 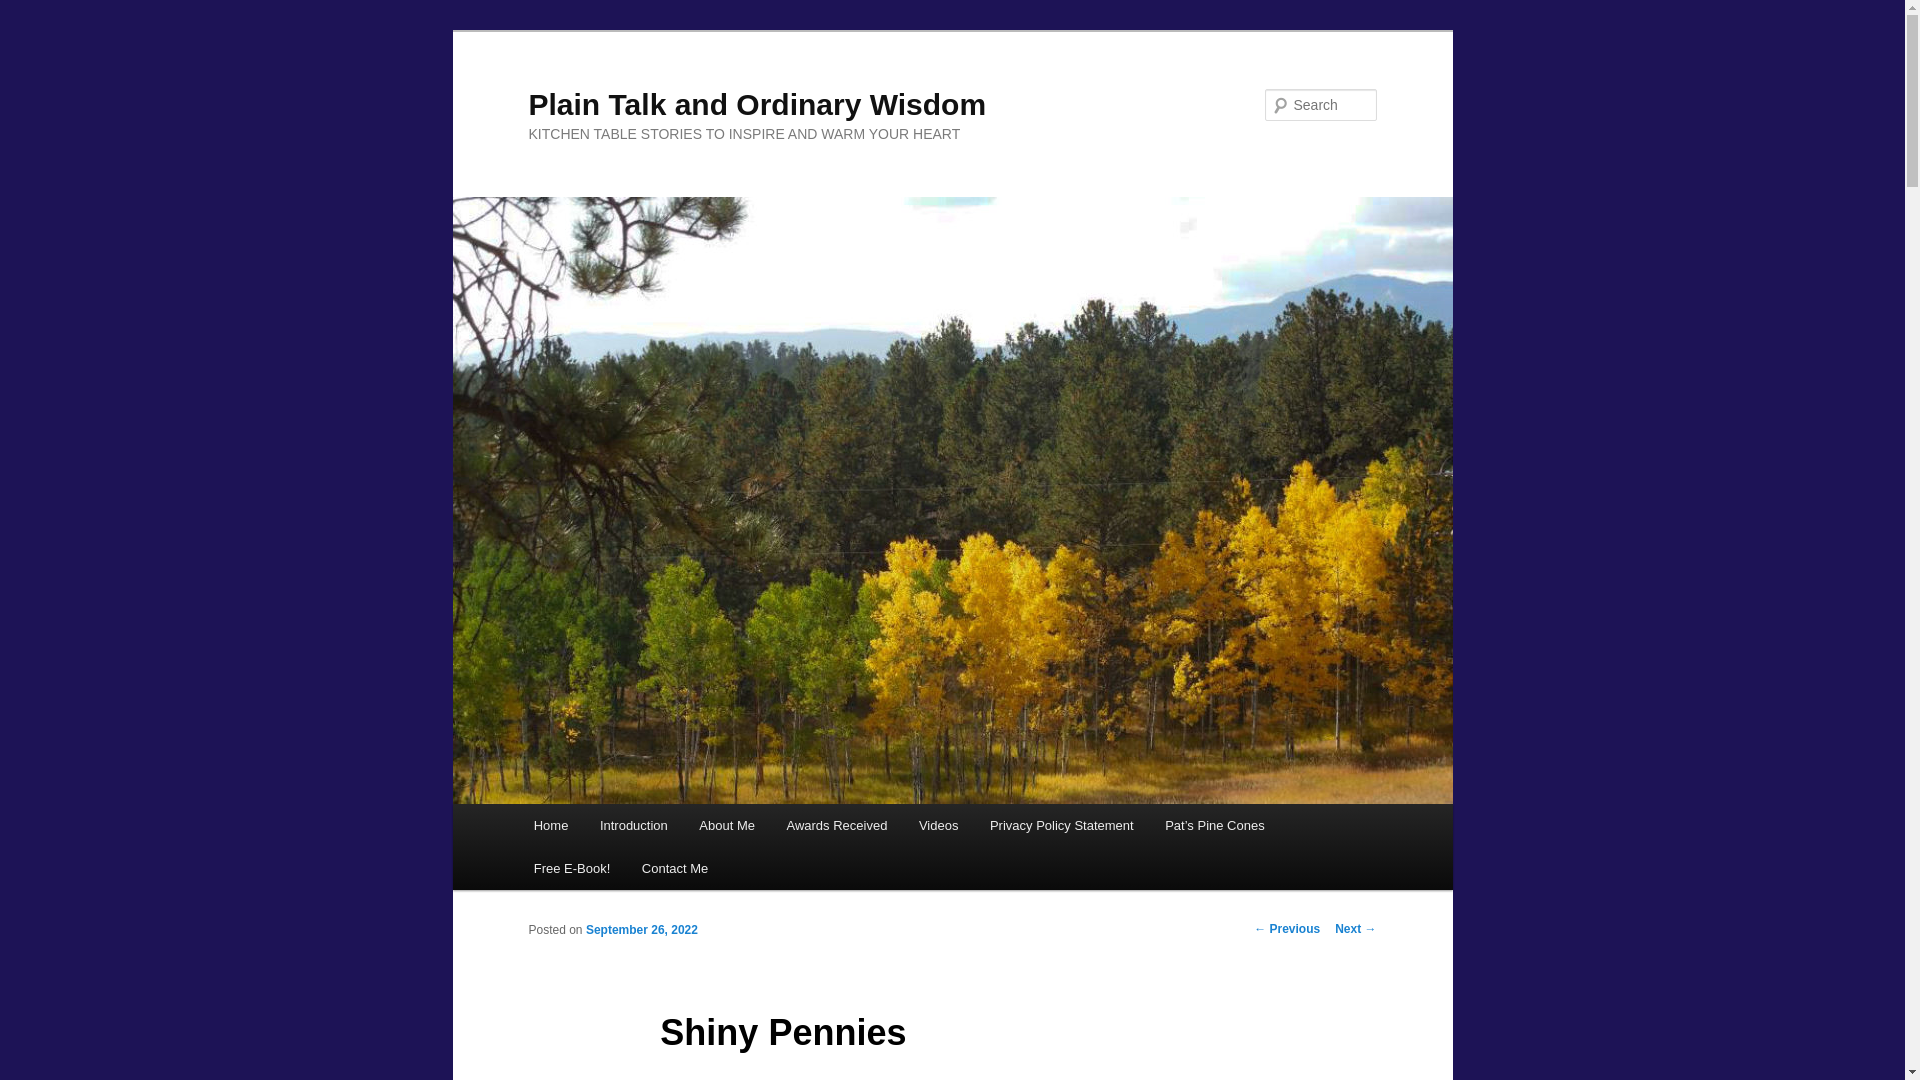 What do you see at coordinates (727, 824) in the screenshot?
I see `About Me` at bounding box center [727, 824].